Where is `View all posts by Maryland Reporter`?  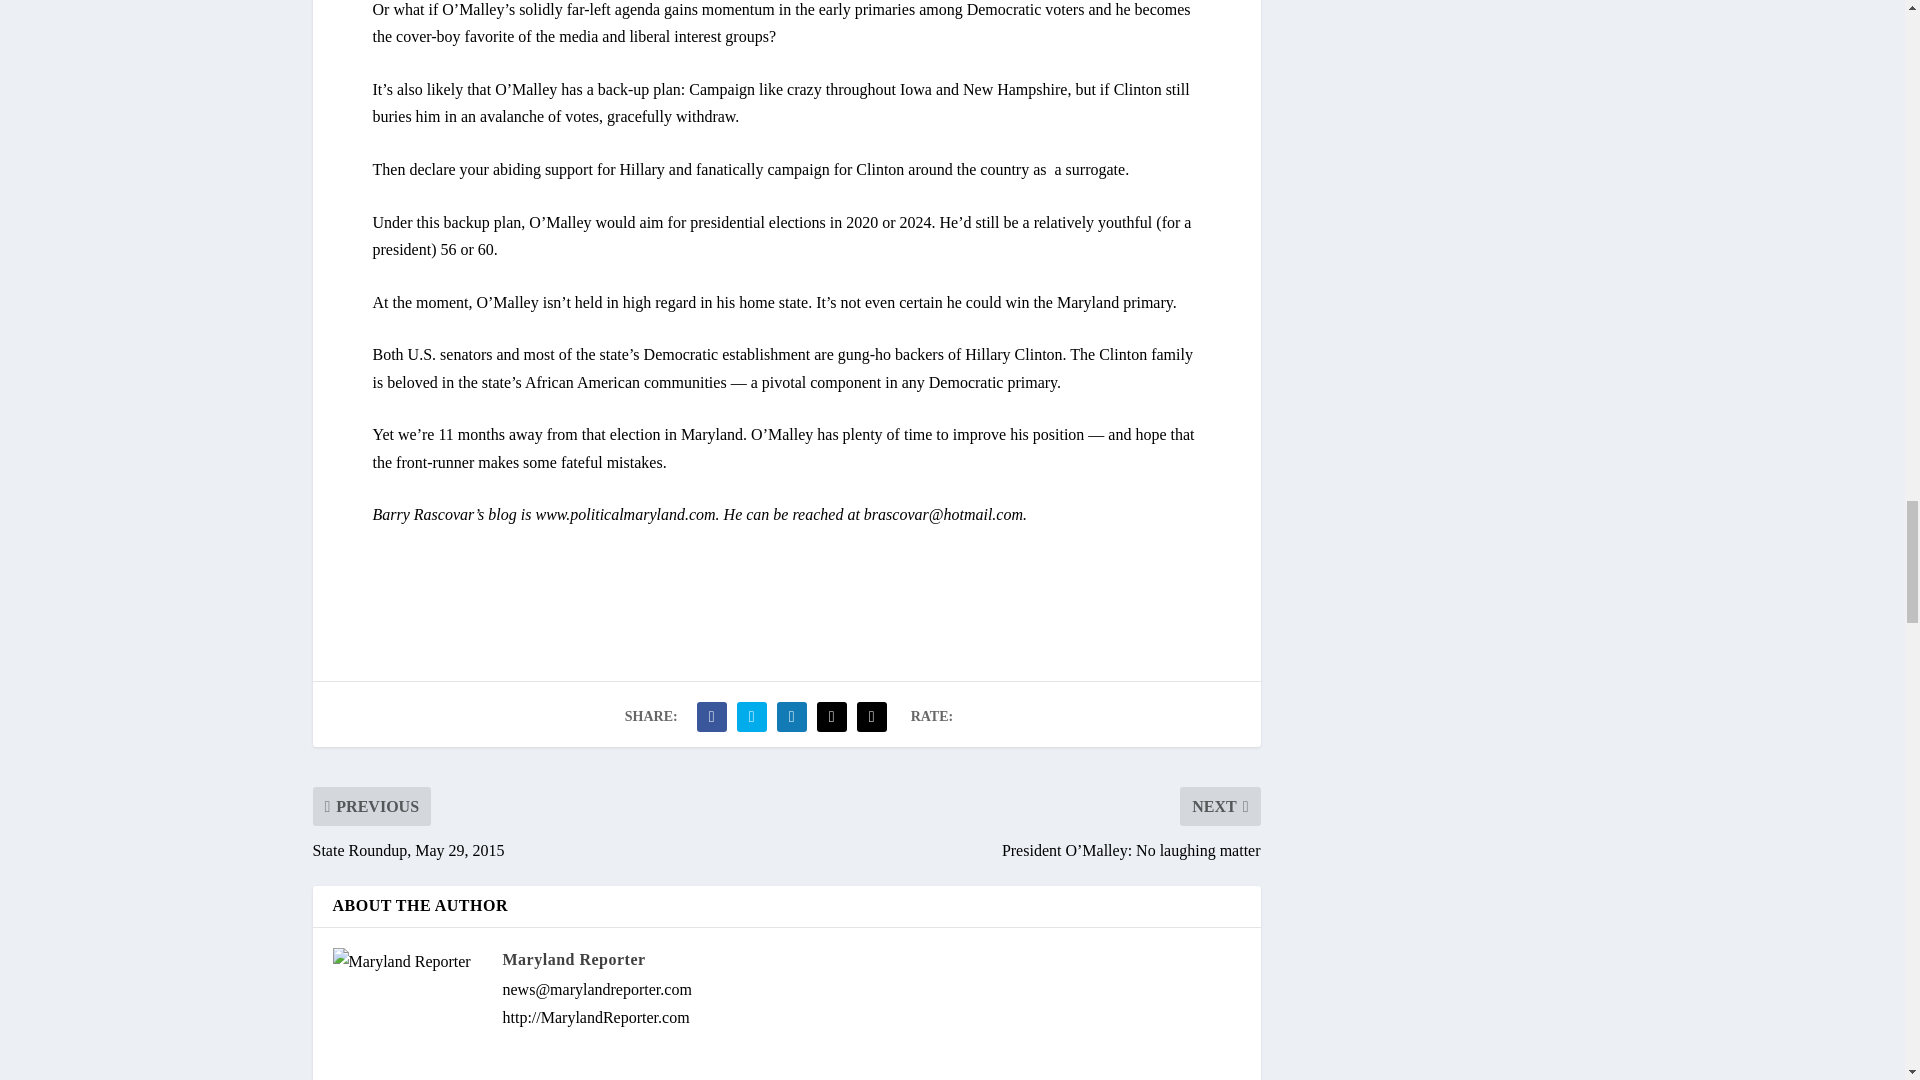 View all posts by Maryland Reporter is located at coordinates (573, 959).